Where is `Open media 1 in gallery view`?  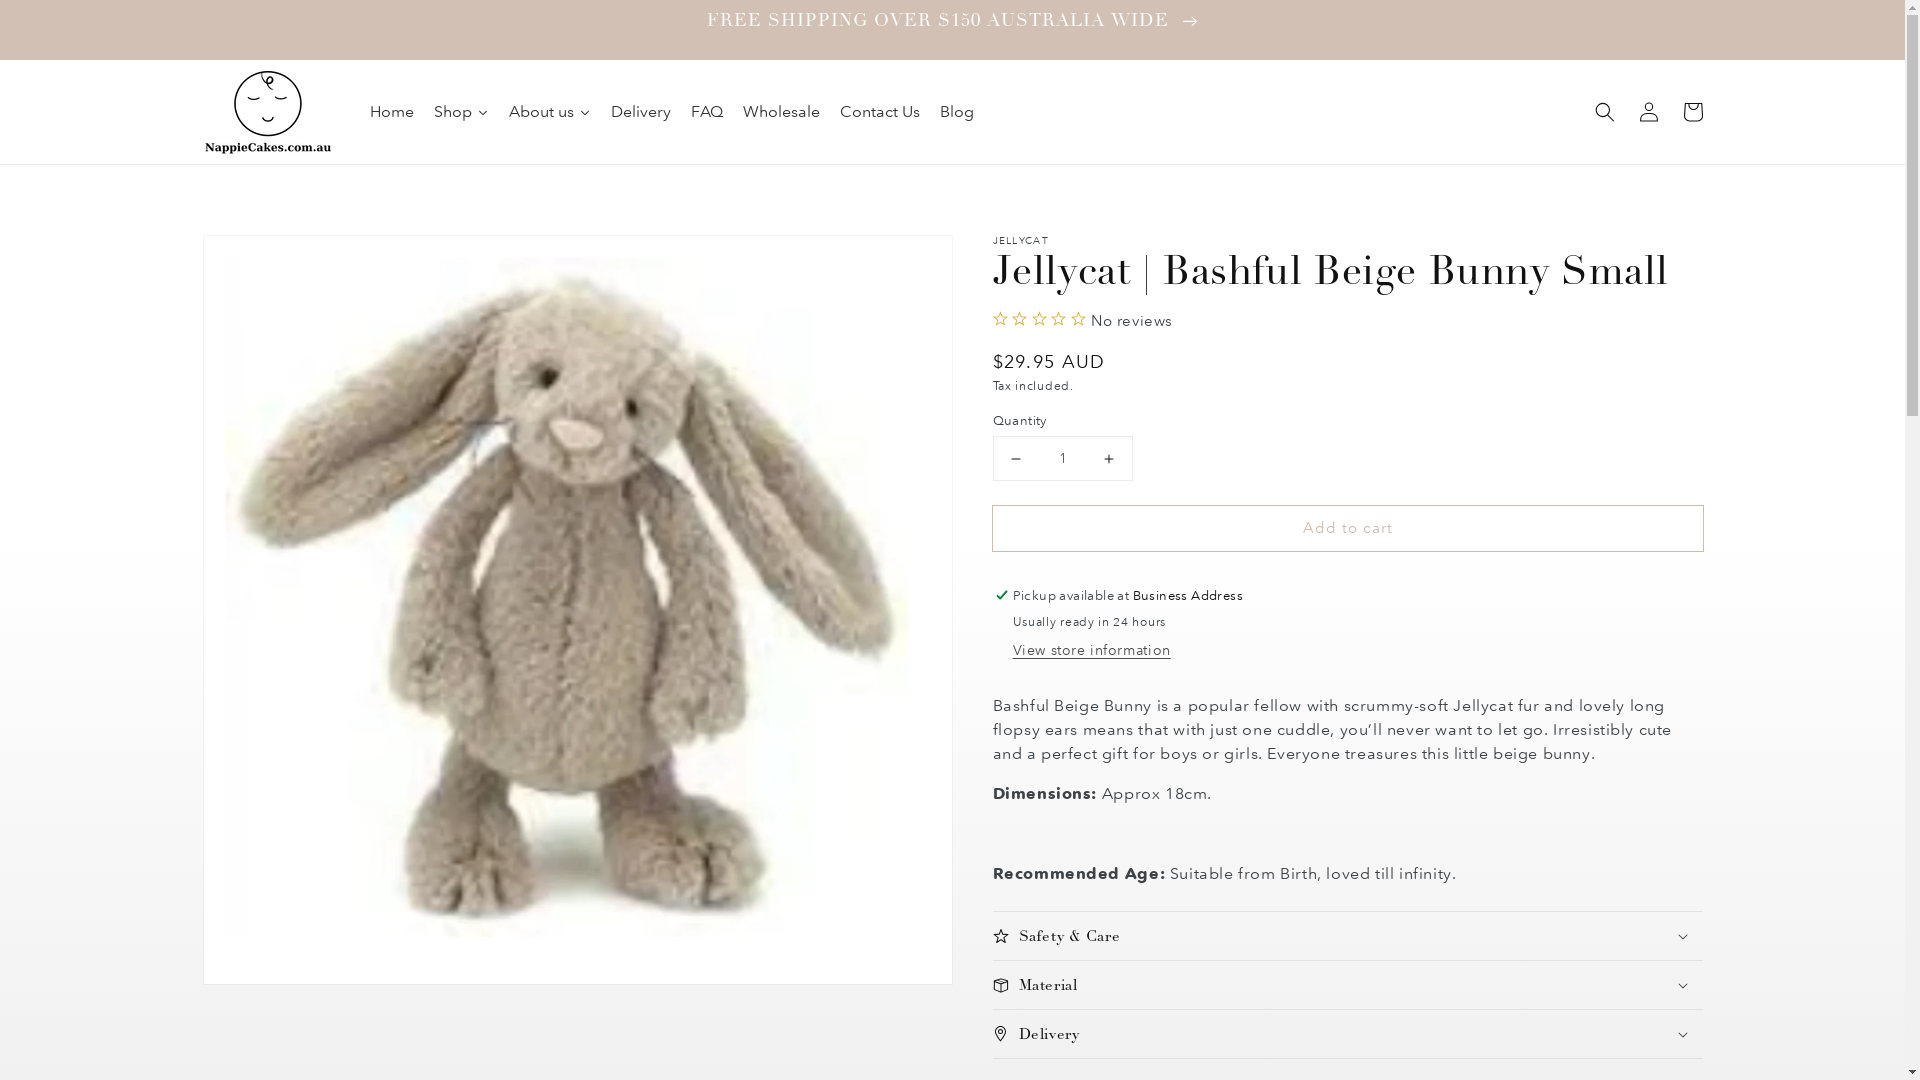
Open media 1 in gallery view is located at coordinates (578, 610).